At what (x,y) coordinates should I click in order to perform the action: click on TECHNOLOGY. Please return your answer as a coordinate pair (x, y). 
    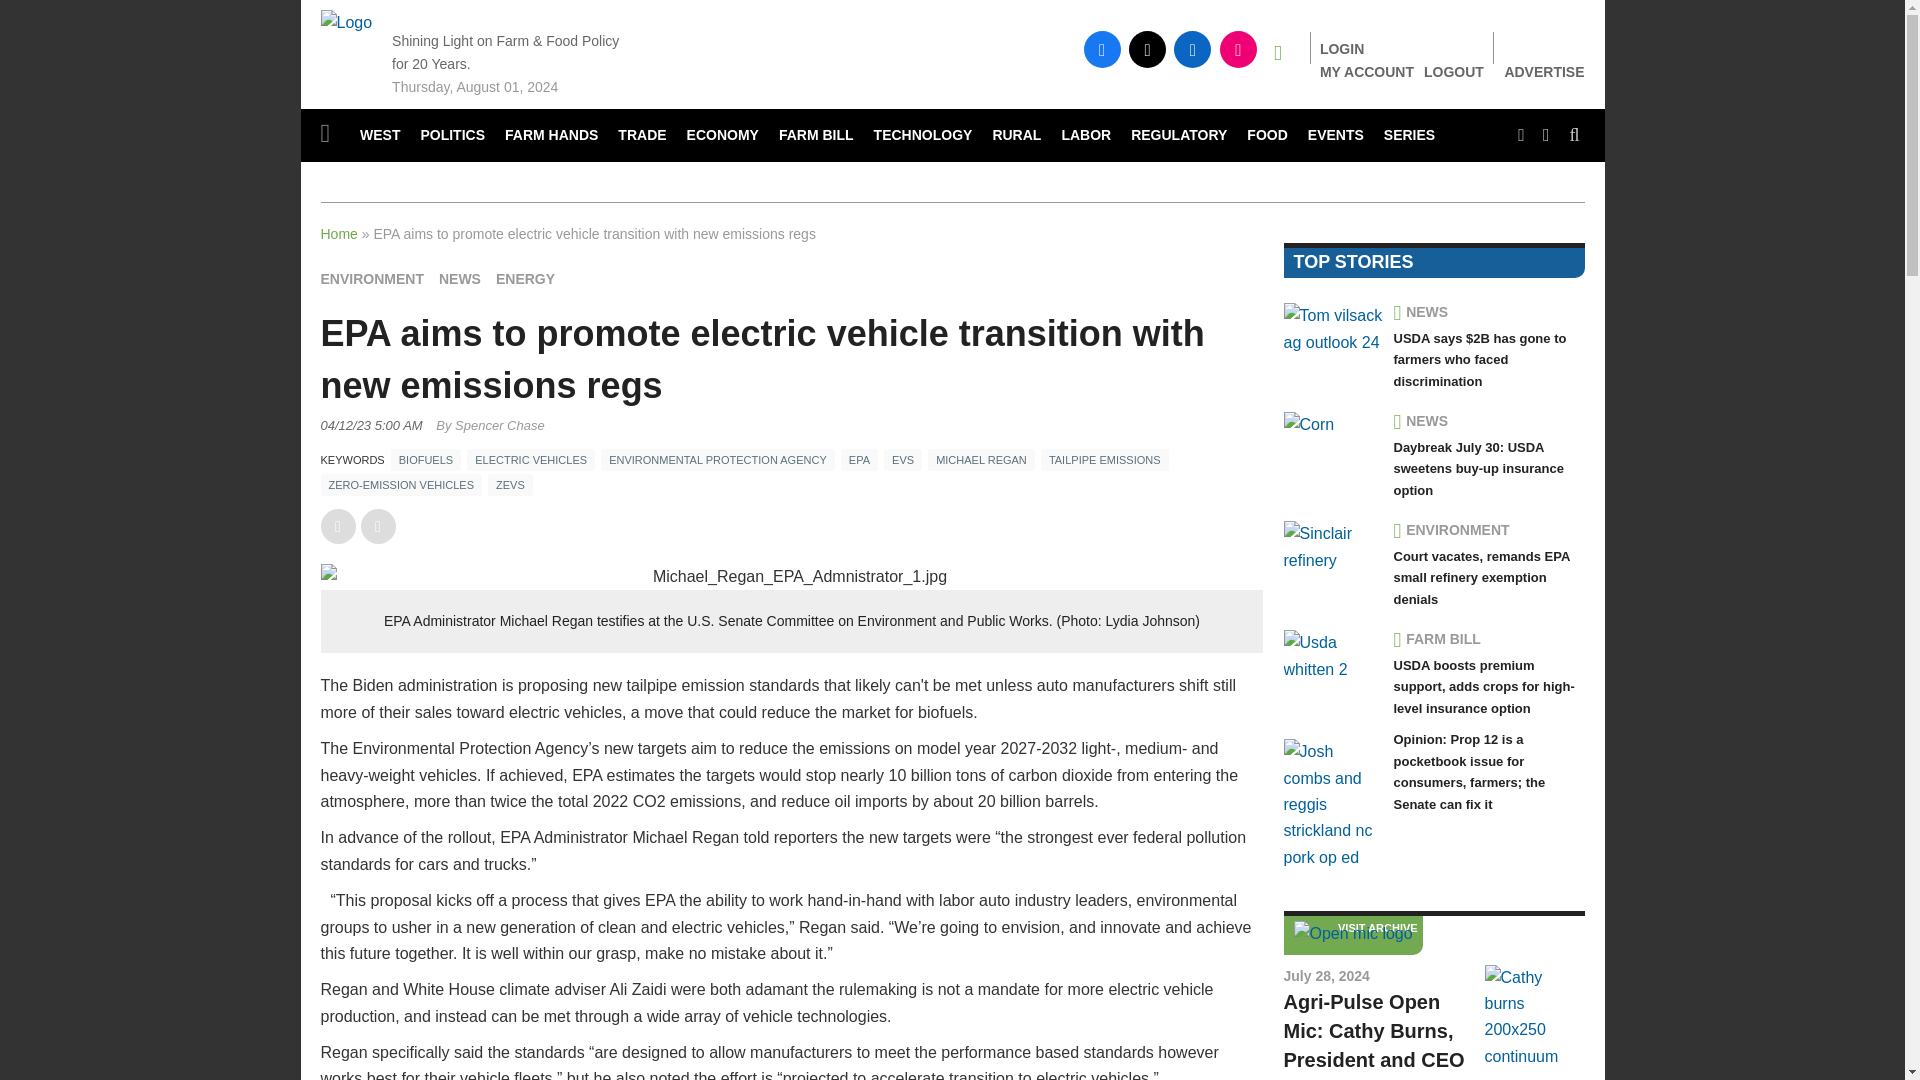
    Looking at the image, I should click on (924, 136).